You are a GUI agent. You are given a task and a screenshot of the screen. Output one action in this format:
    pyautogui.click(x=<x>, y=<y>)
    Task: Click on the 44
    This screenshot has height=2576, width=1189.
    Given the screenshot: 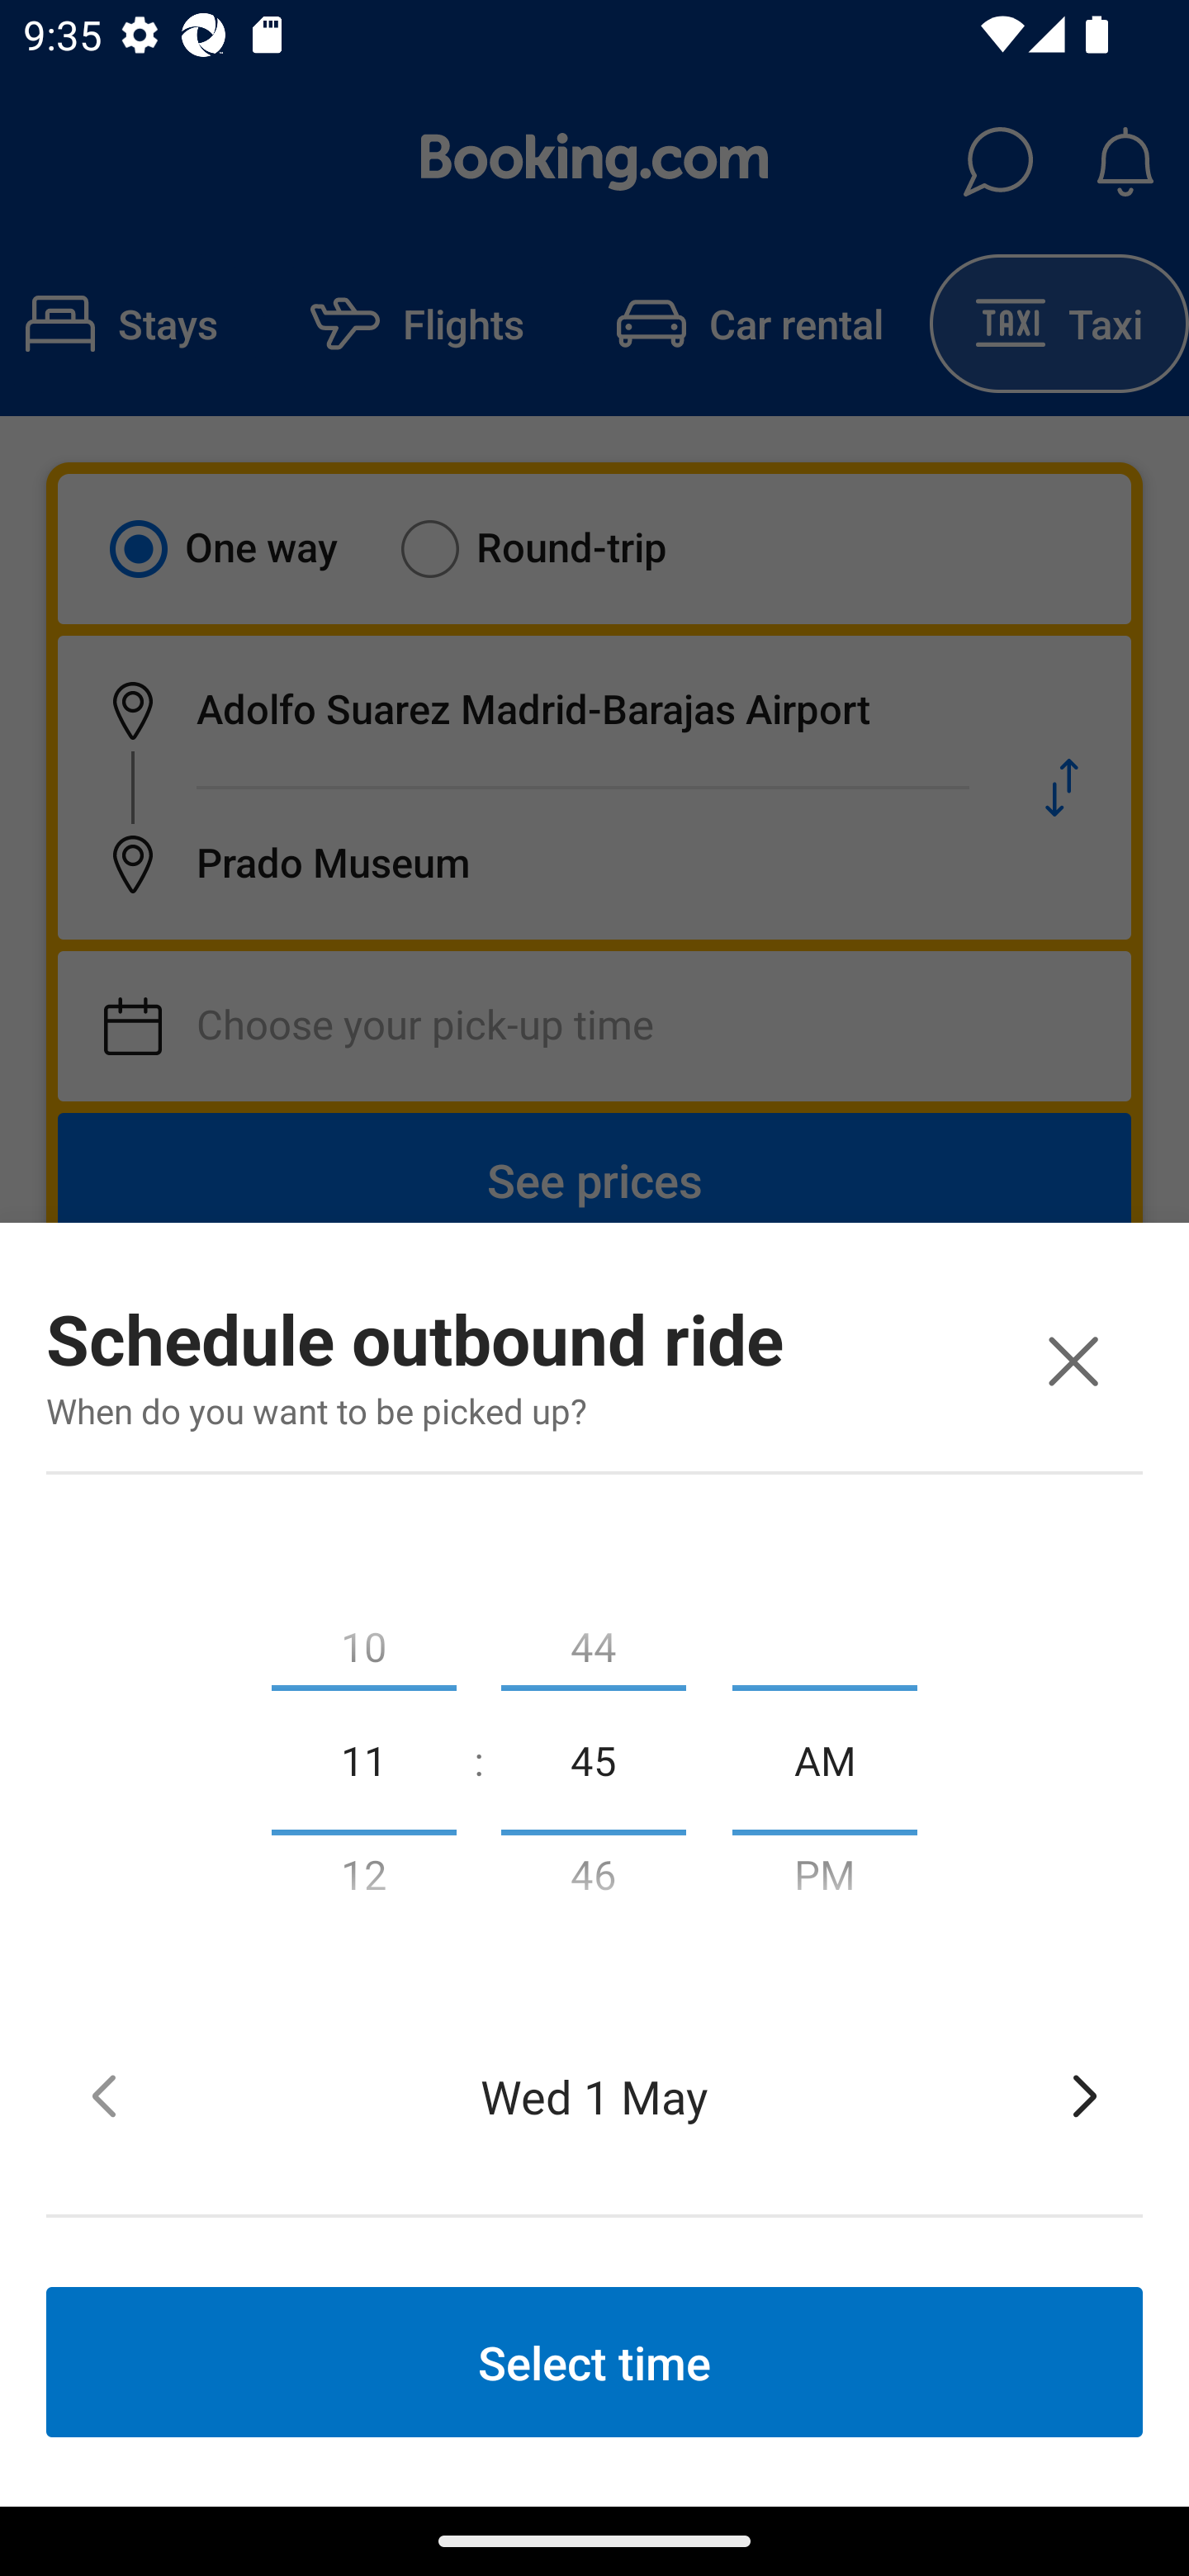 What is the action you would take?
    pyautogui.click(x=593, y=1640)
    